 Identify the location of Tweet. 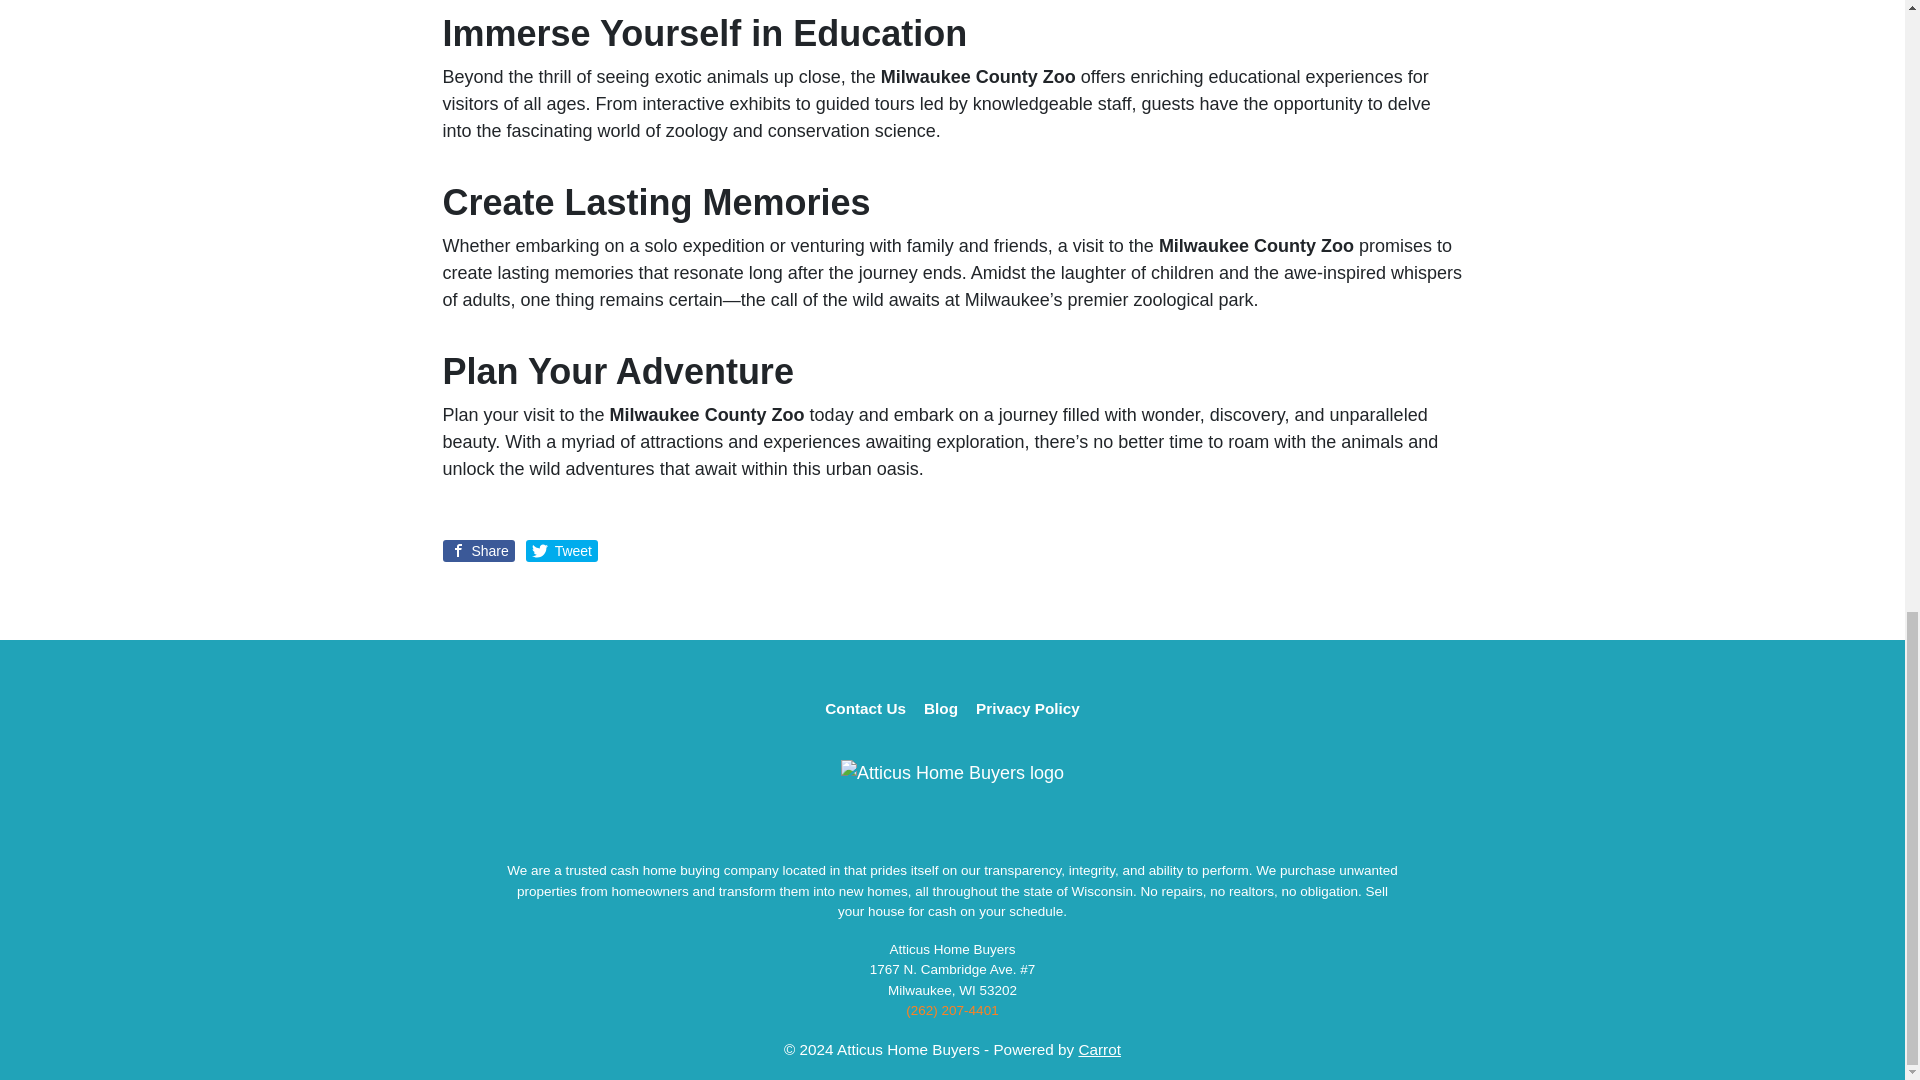
(562, 550).